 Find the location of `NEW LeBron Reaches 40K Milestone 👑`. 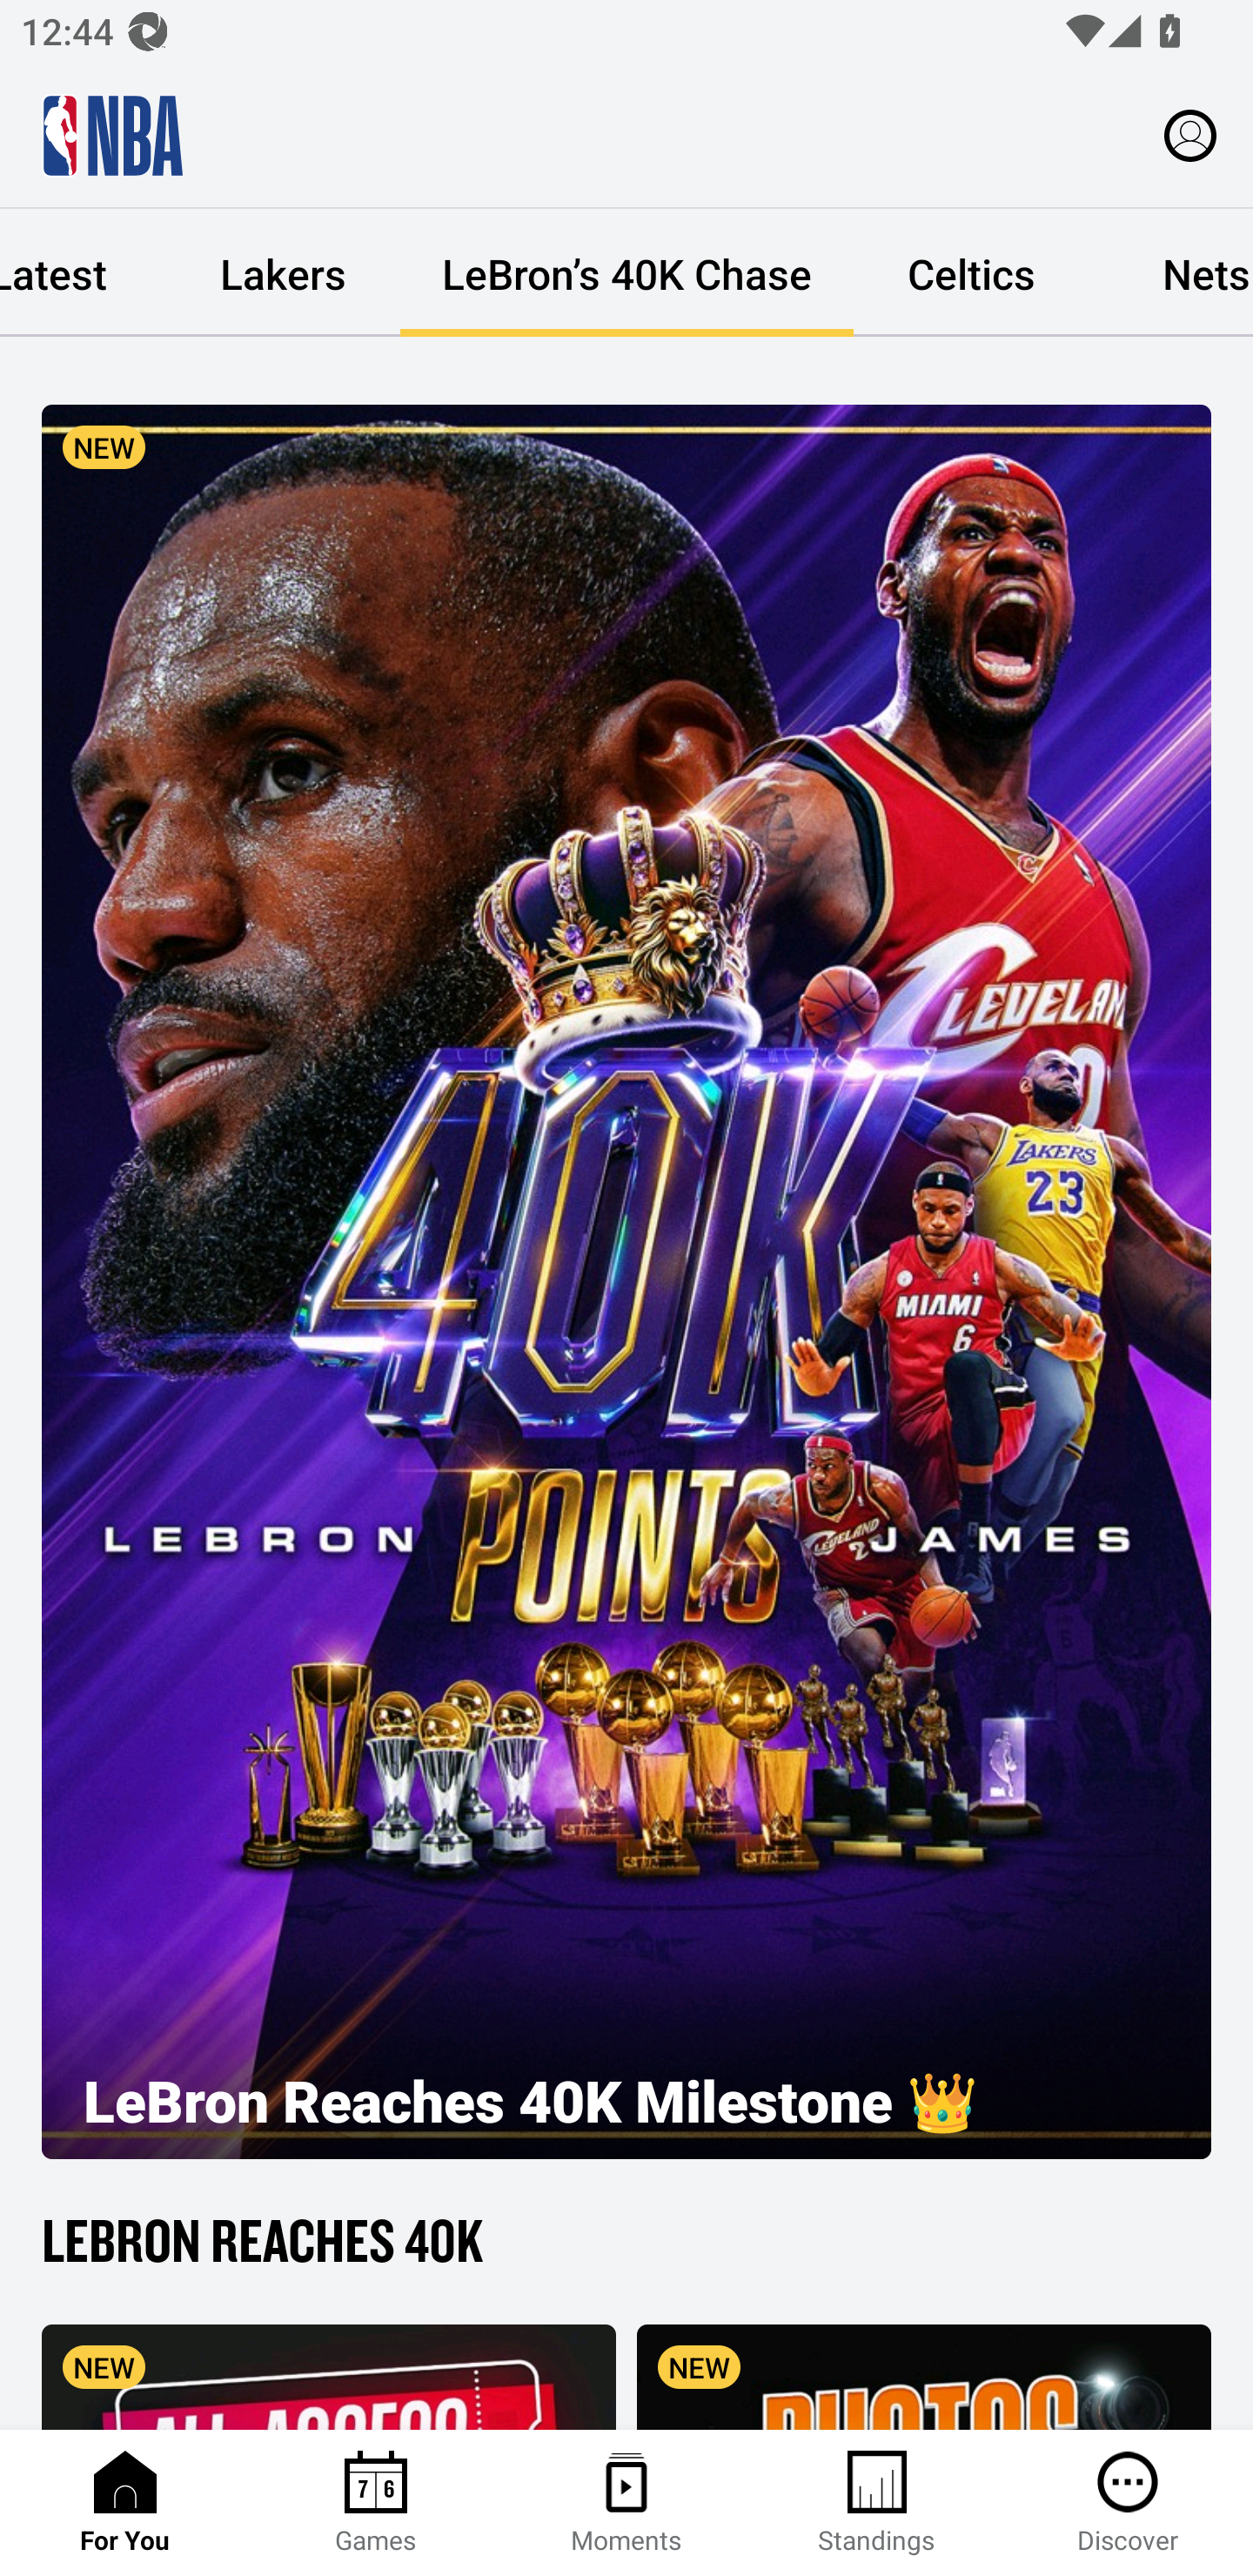

NEW LeBron Reaches 40K Milestone 👑 is located at coordinates (626, 1281).